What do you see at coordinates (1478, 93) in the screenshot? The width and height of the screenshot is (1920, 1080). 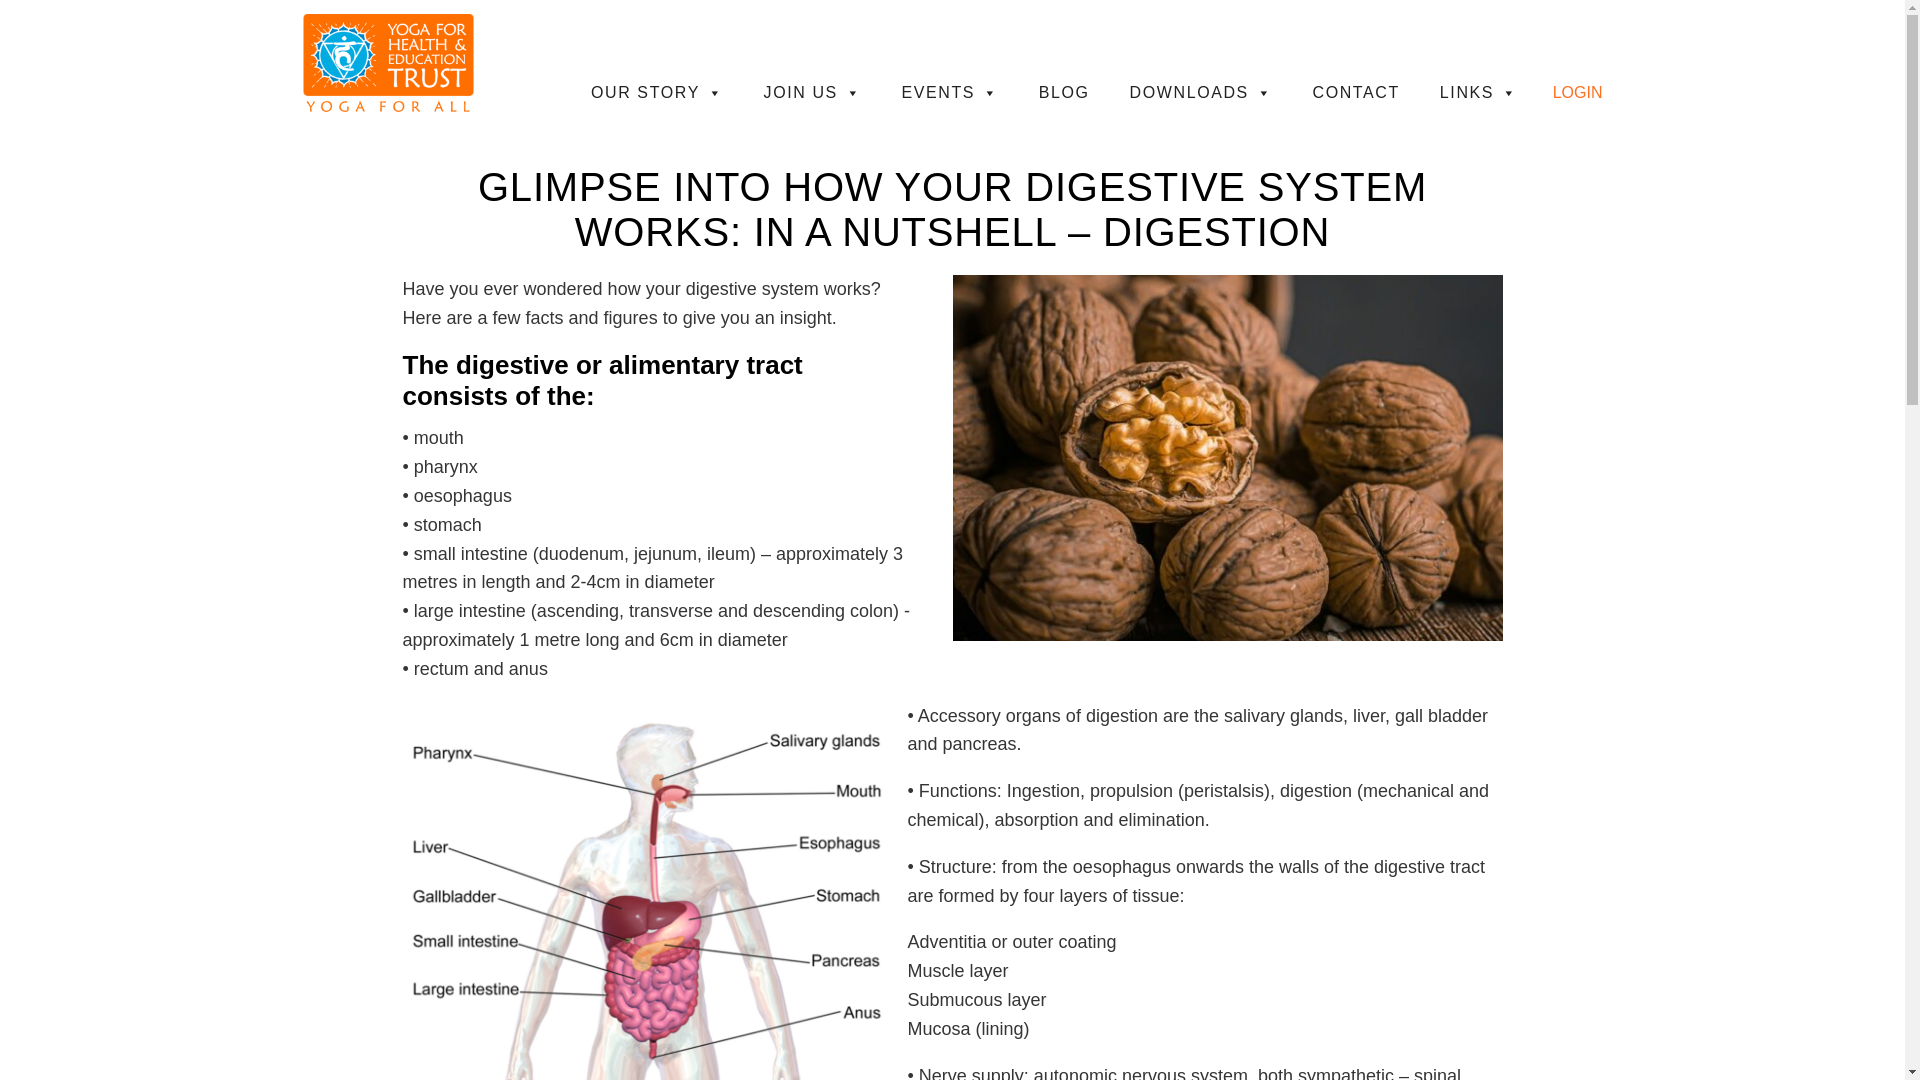 I see `LINKS` at bounding box center [1478, 93].